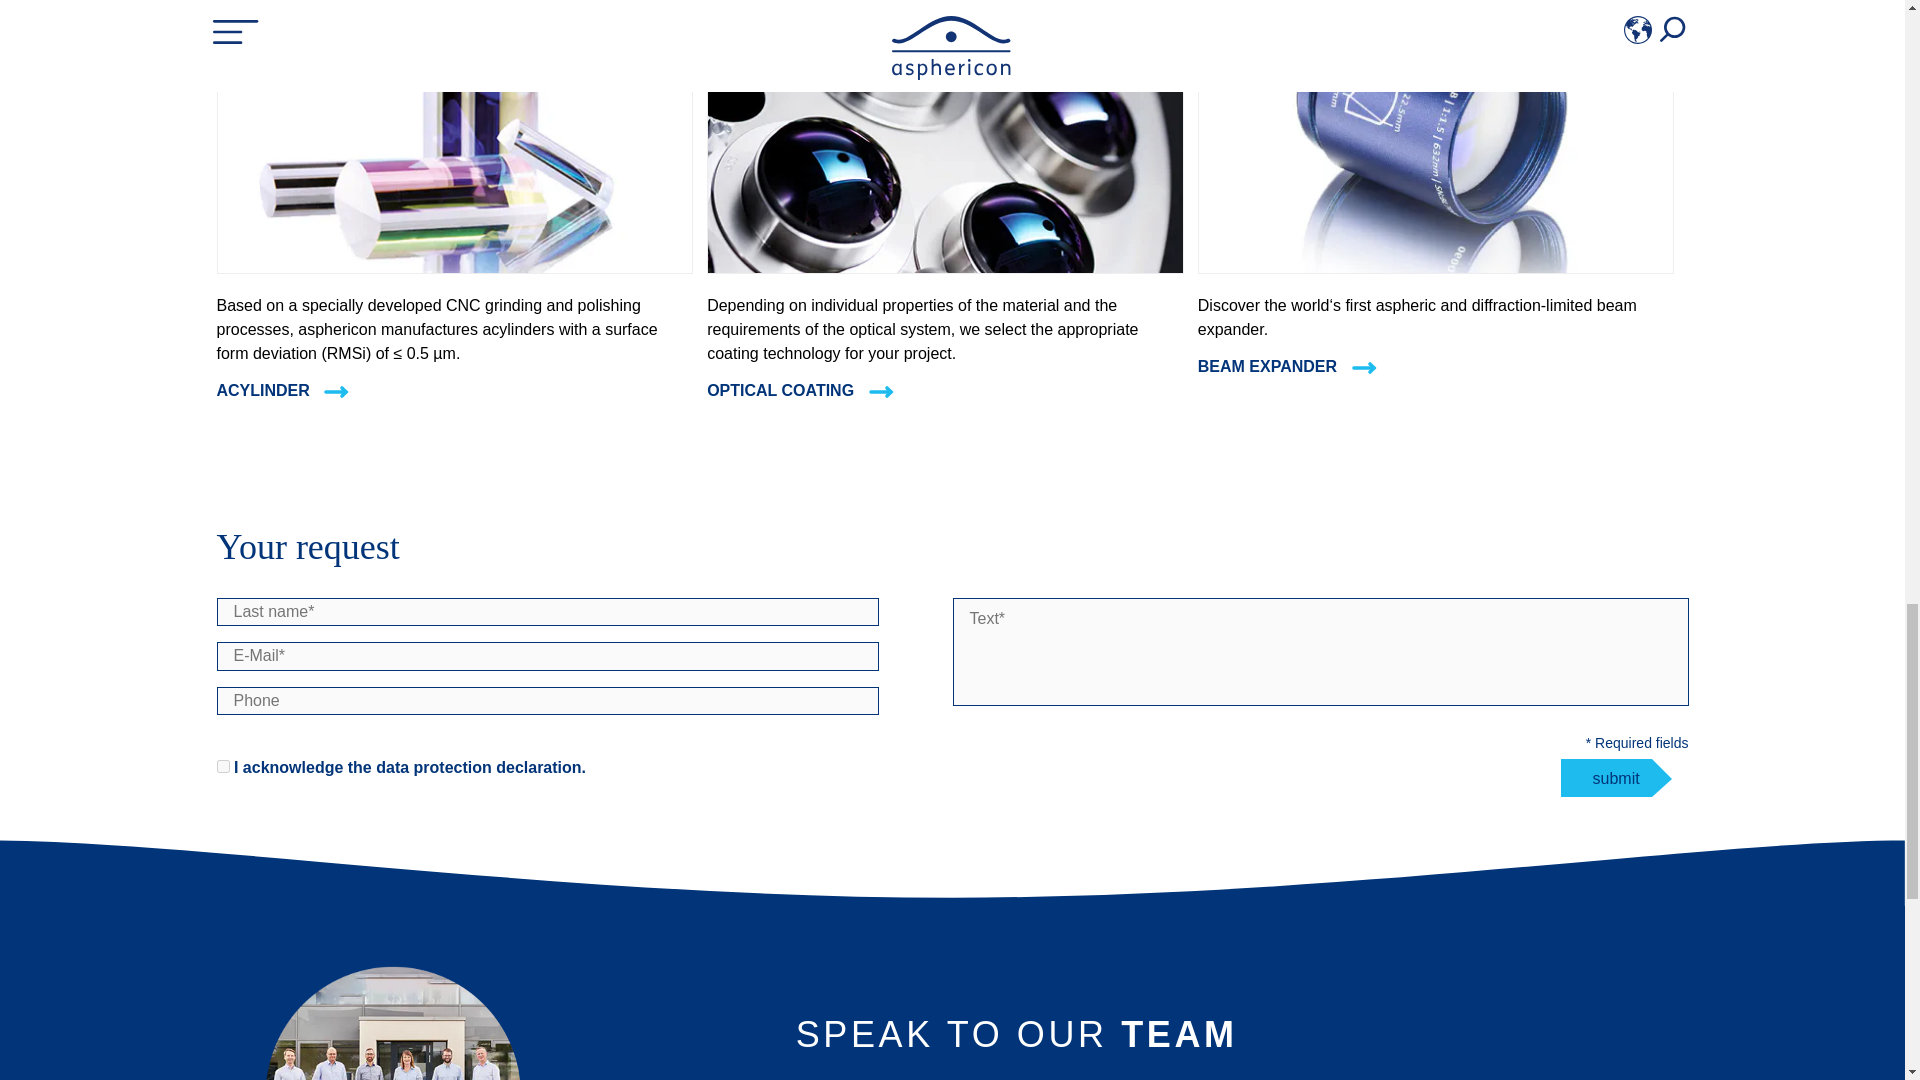 The width and height of the screenshot is (1920, 1080). Describe the element at coordinates (1436, 268) in the screenshot. I see `Beam Expander` at that location.